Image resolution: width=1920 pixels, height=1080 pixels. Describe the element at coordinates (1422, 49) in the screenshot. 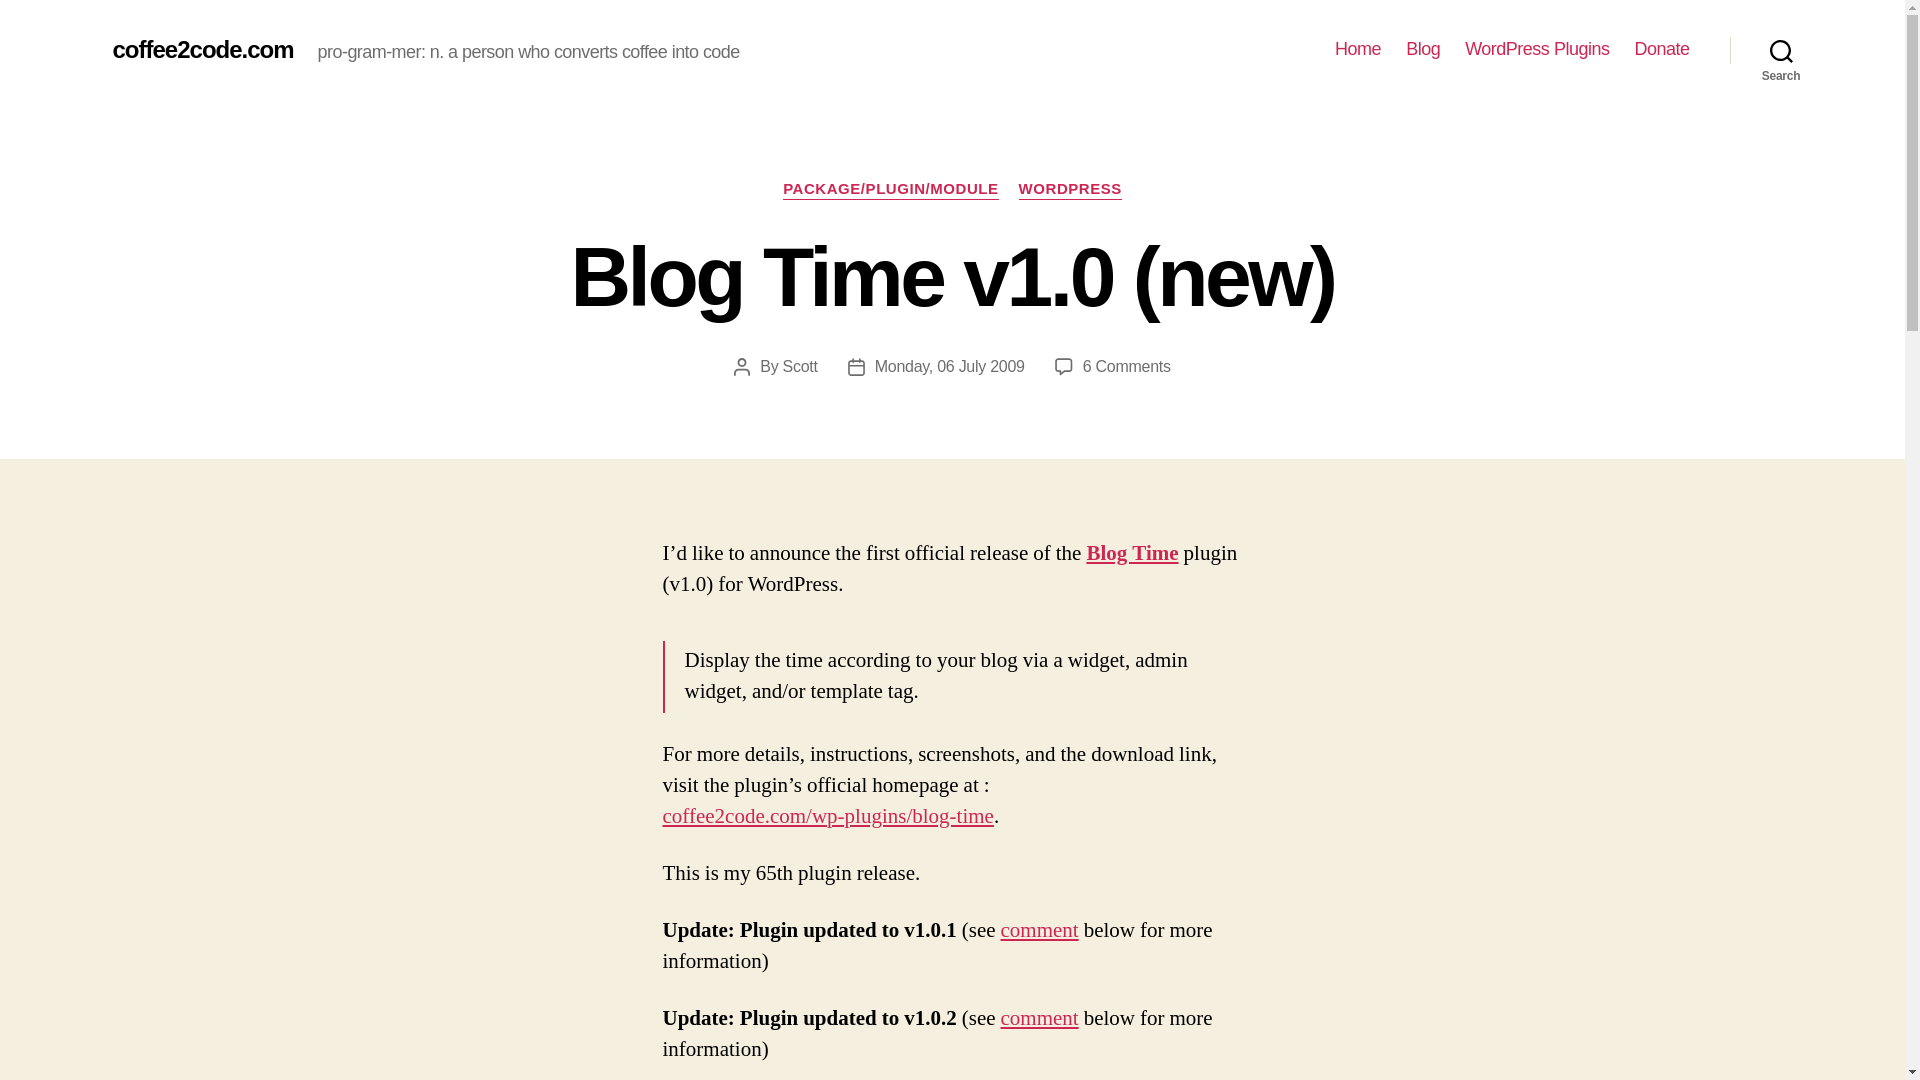

I see `Blog` at that location.